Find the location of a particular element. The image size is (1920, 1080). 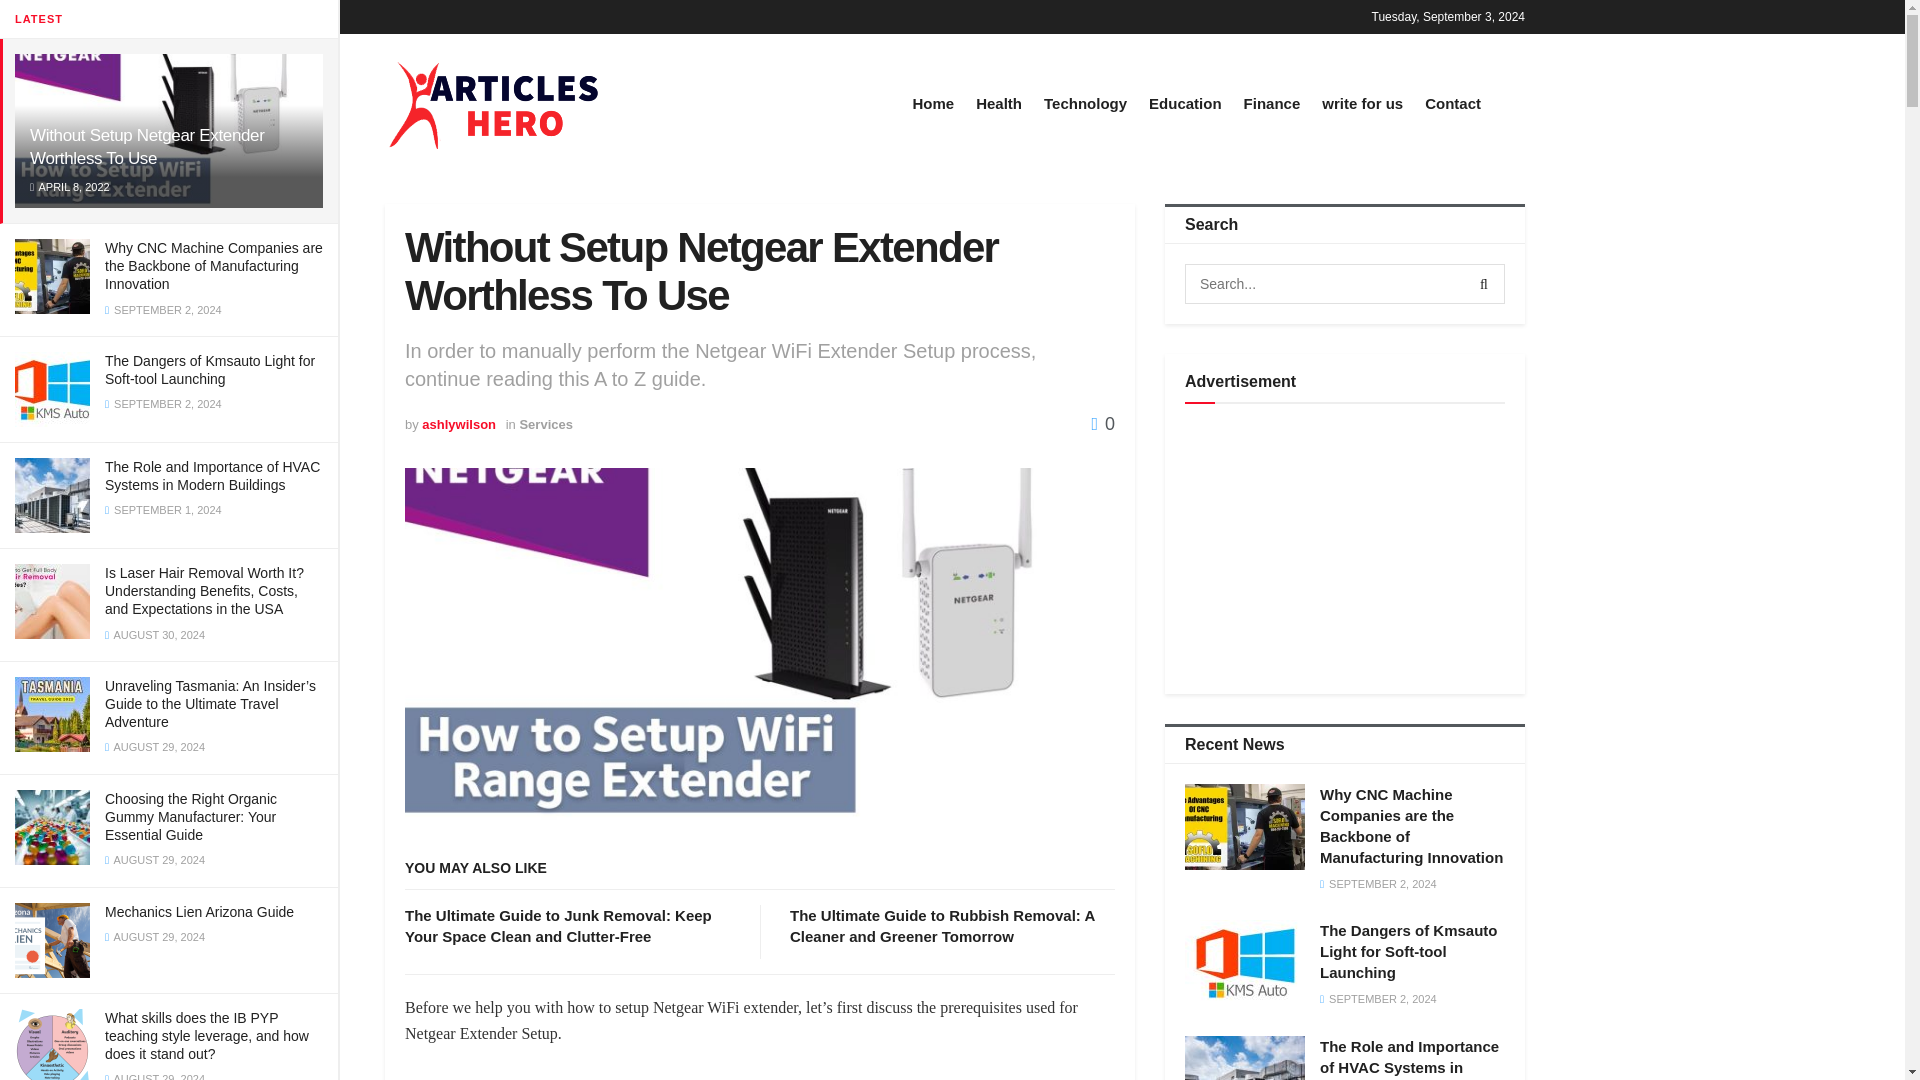

Contact is located at coordinates (1452, 102).